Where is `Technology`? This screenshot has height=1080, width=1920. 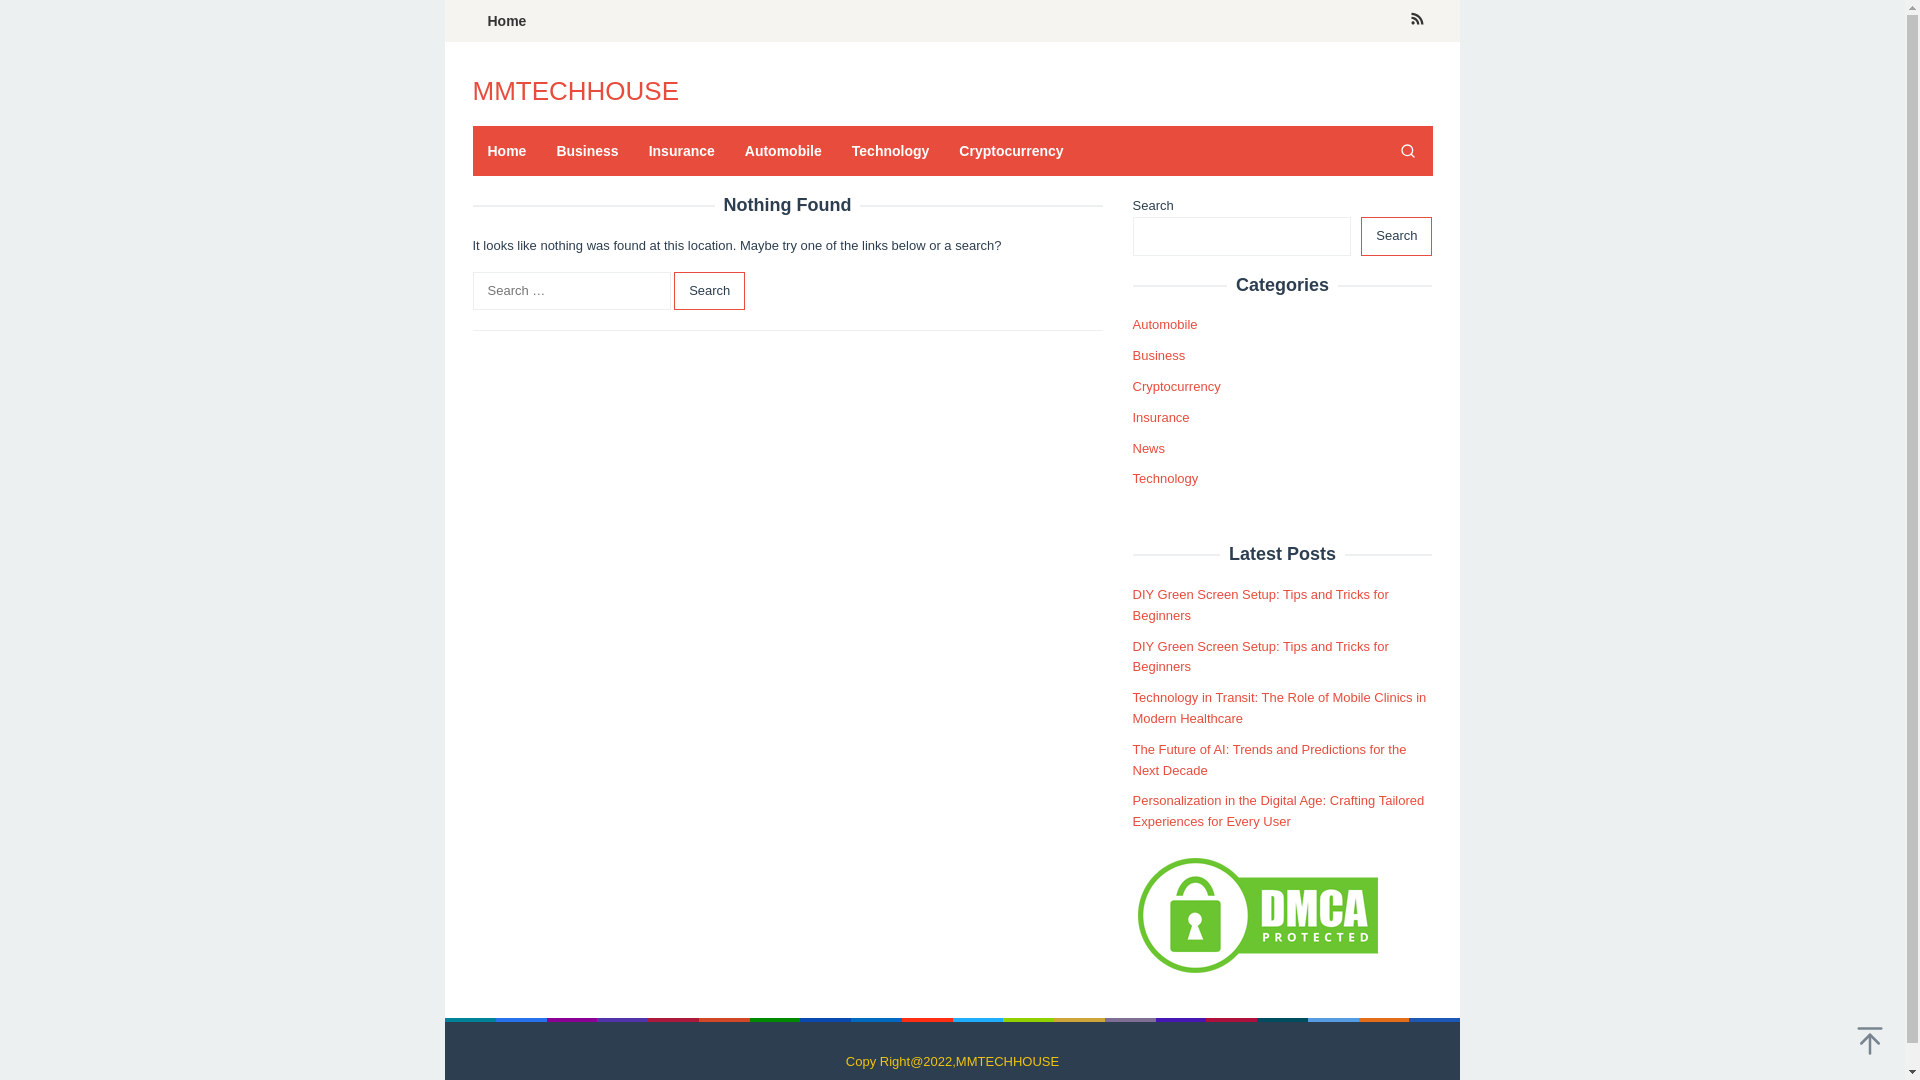
Technology is located at coordinates (890, 151).